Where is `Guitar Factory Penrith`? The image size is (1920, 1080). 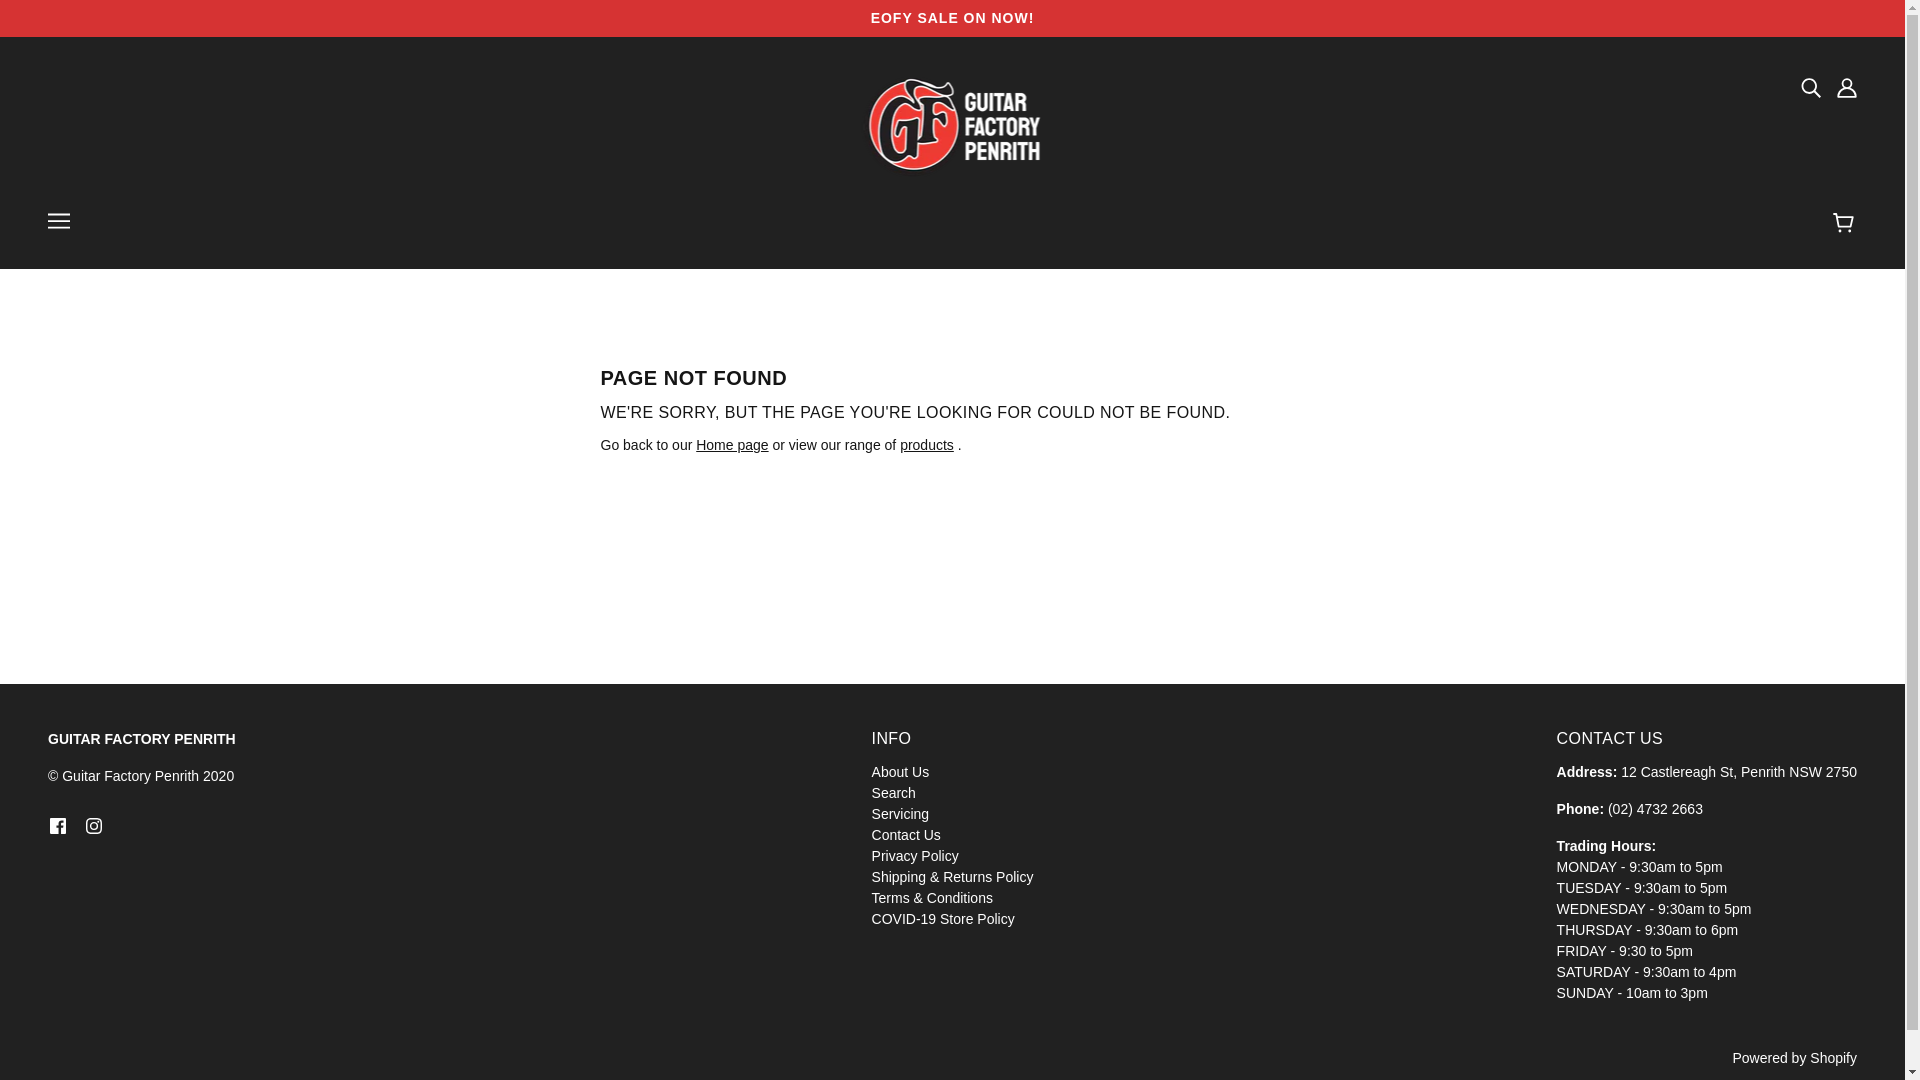 Guitar Factory Penrith is located at coordinates (952, 125).